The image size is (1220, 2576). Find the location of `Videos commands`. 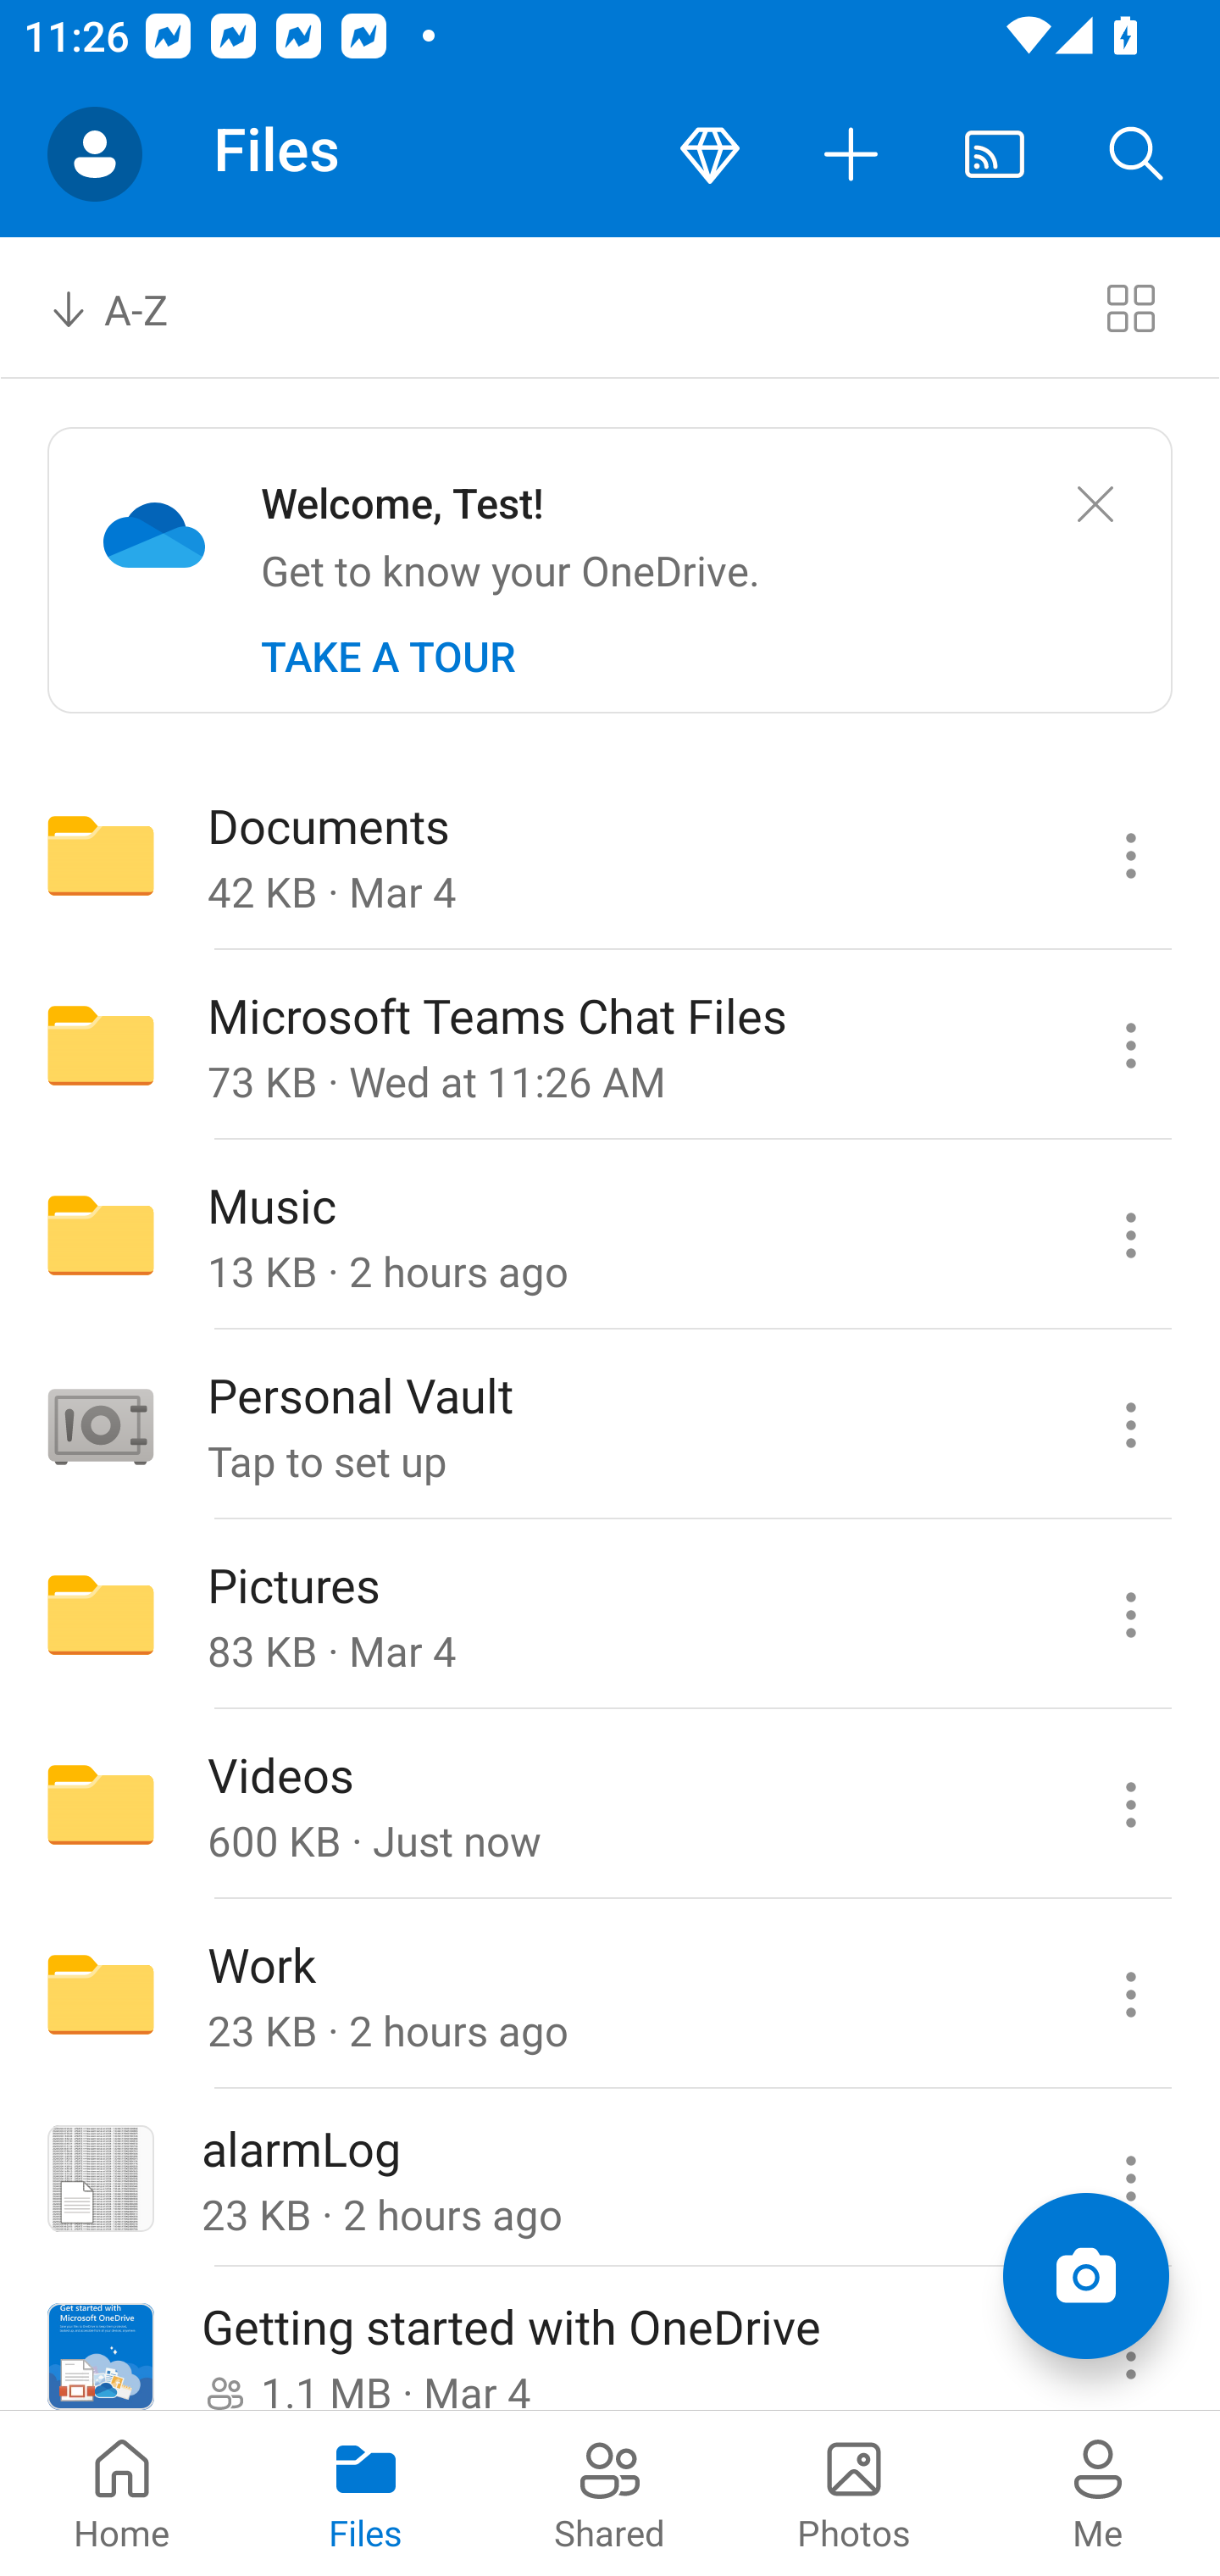

Videos commands is located at coordinates (1130, 1805).